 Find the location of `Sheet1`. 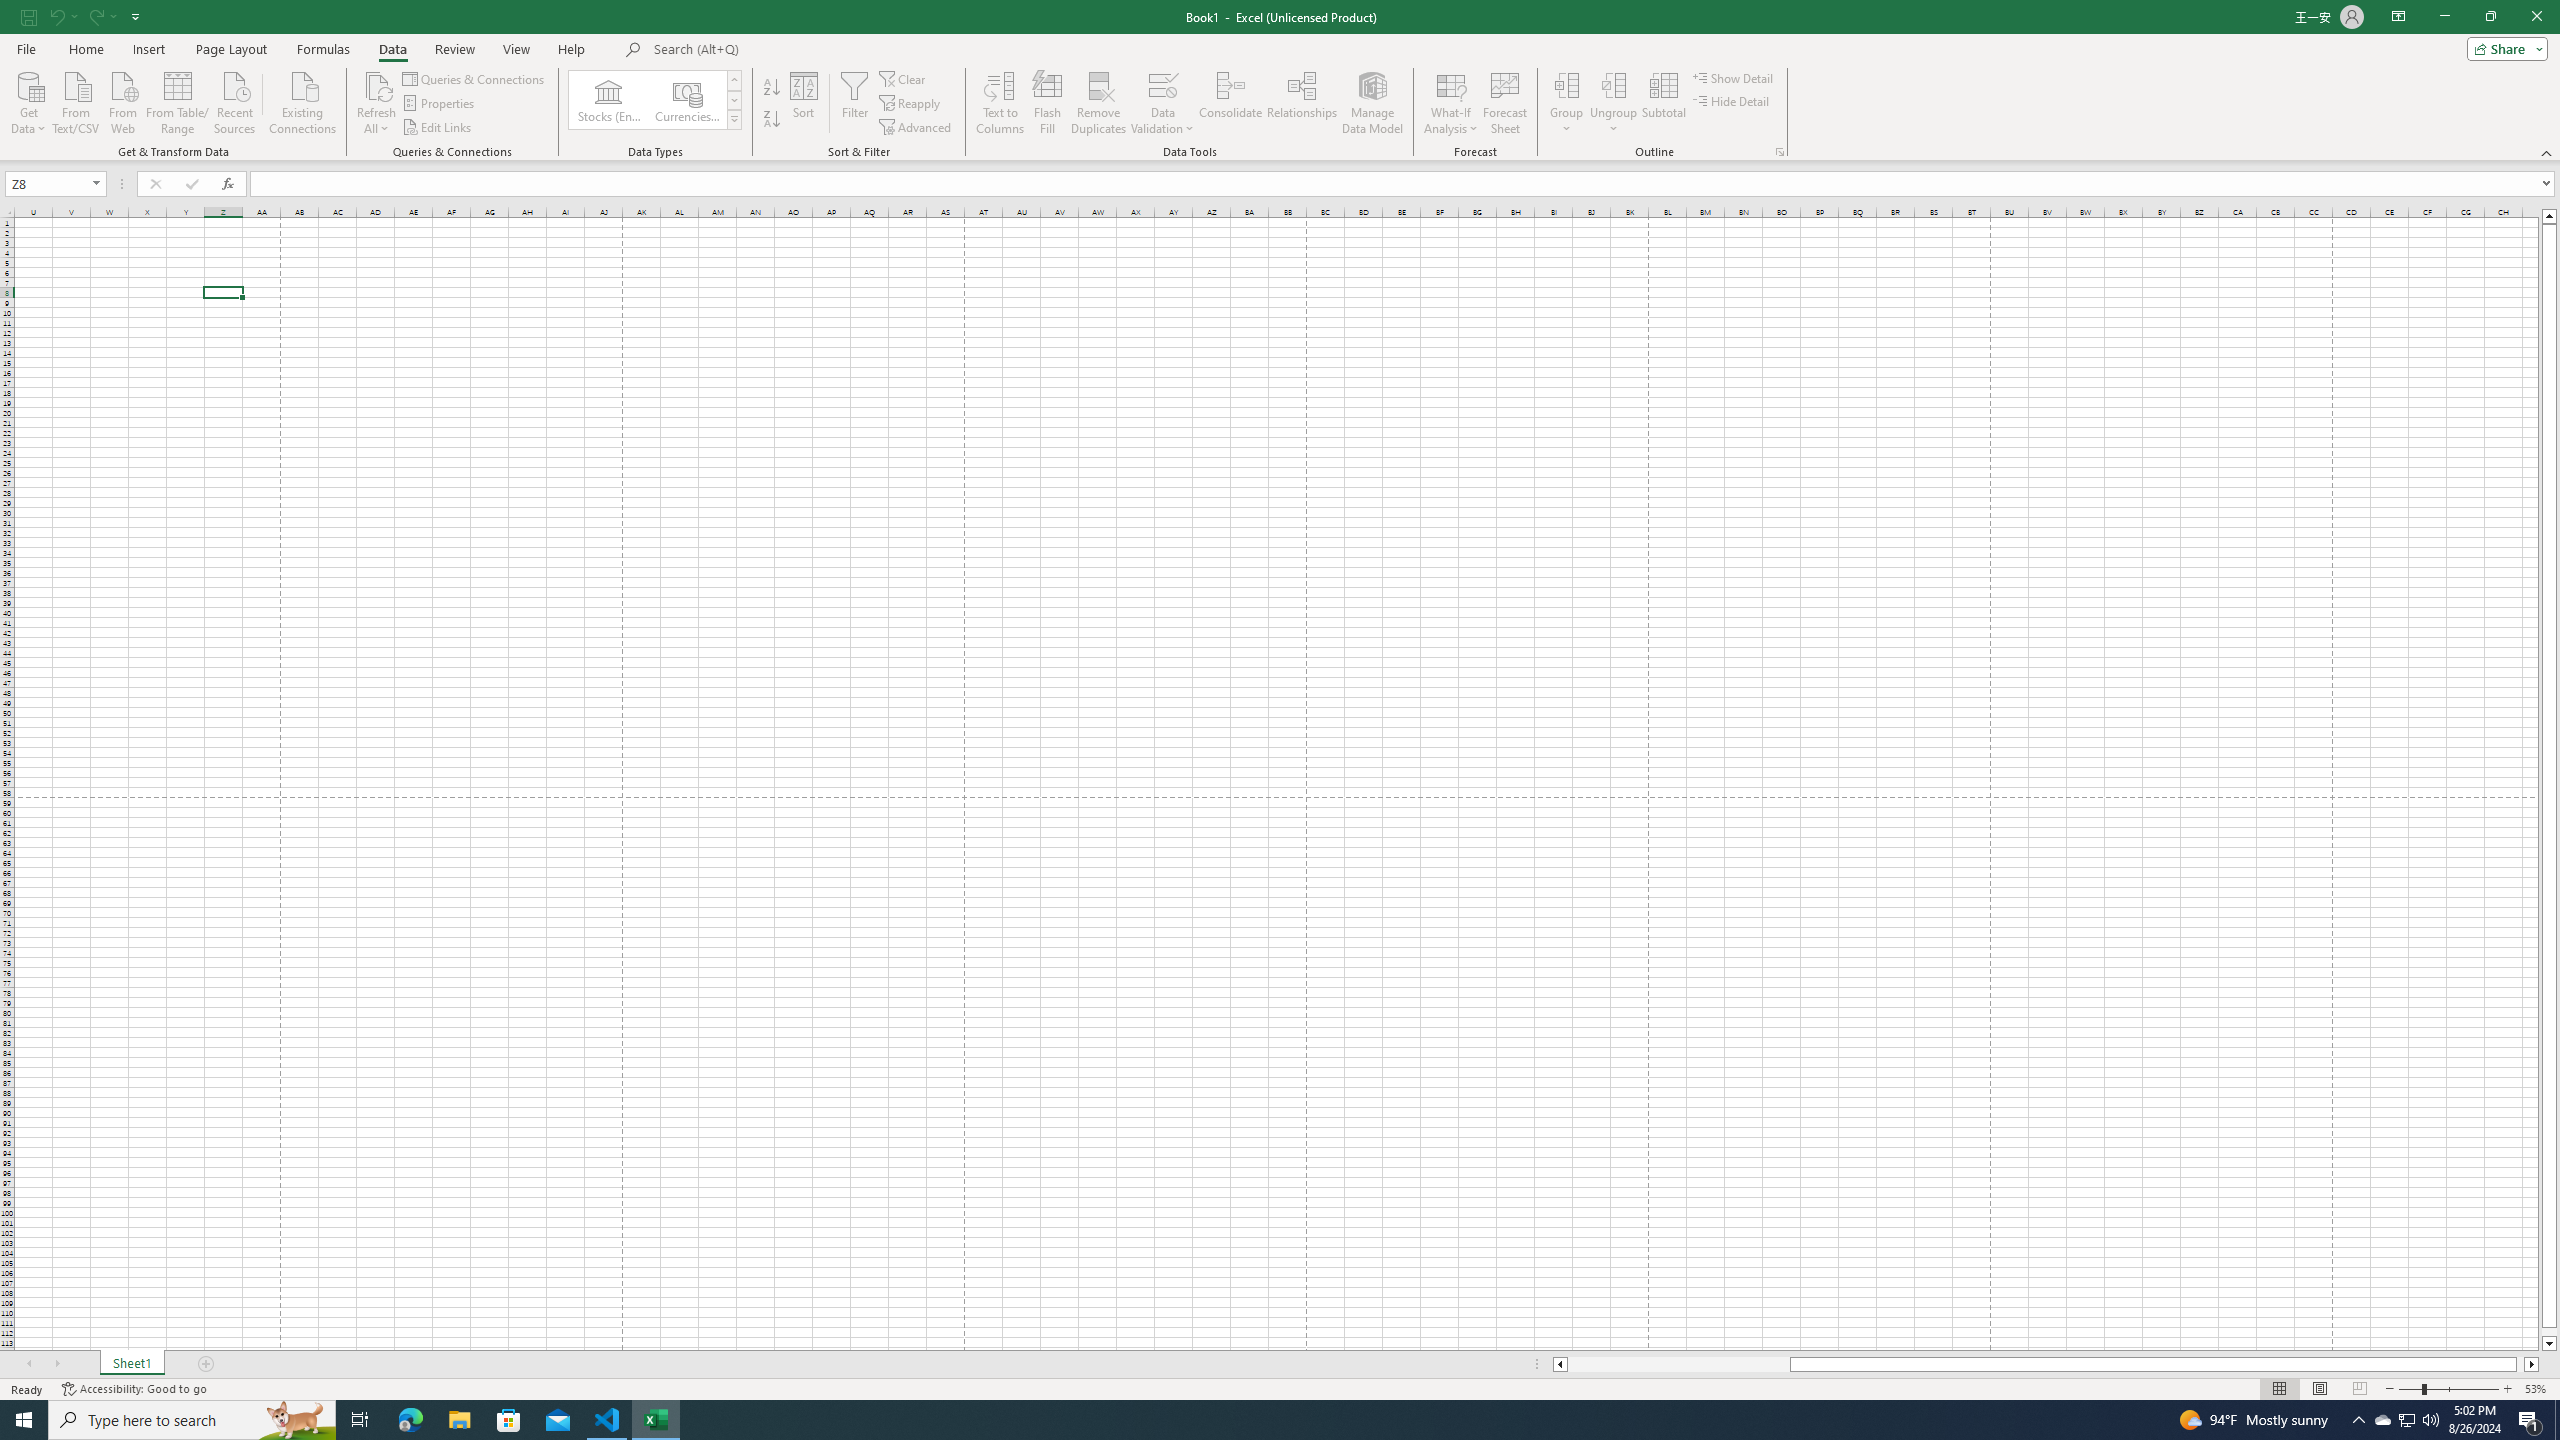

Sheet1 is located at coordinates (131, 1364).